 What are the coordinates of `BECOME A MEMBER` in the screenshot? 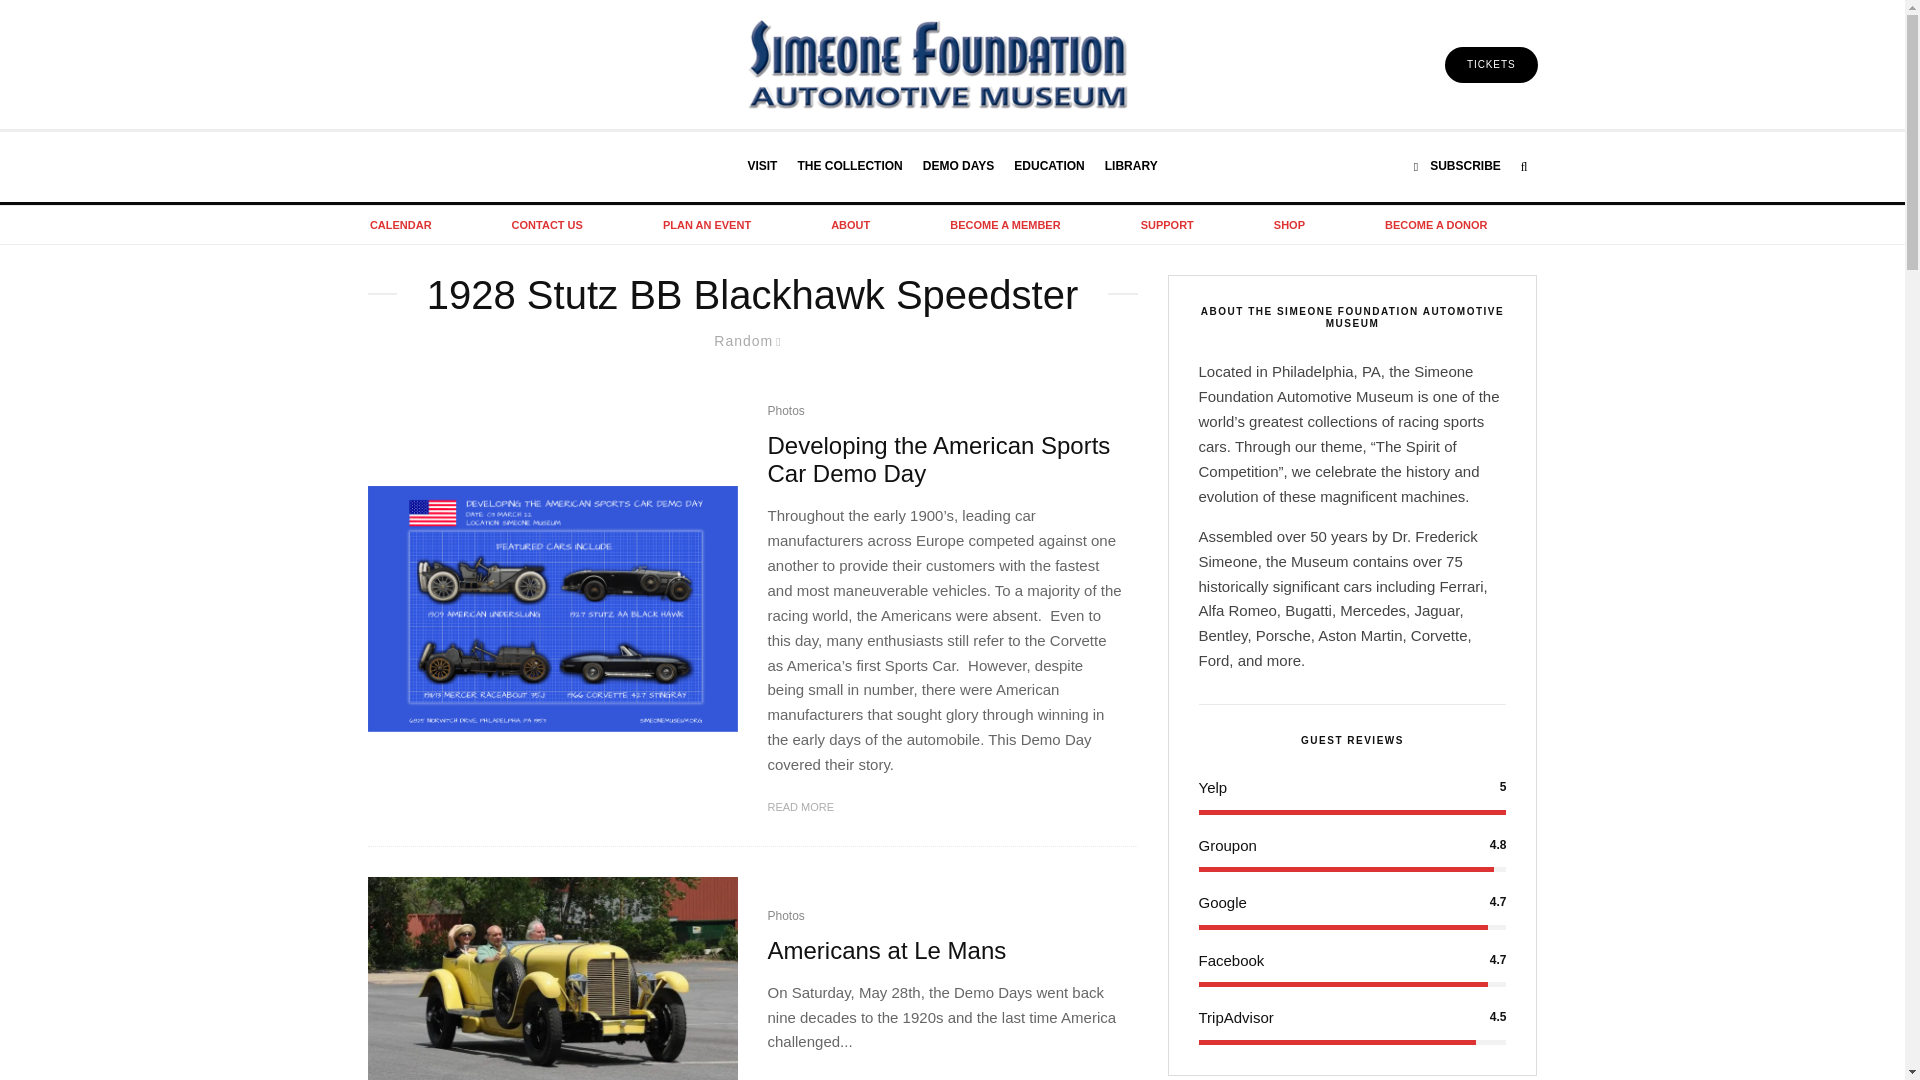 It's located at (1005, 225).